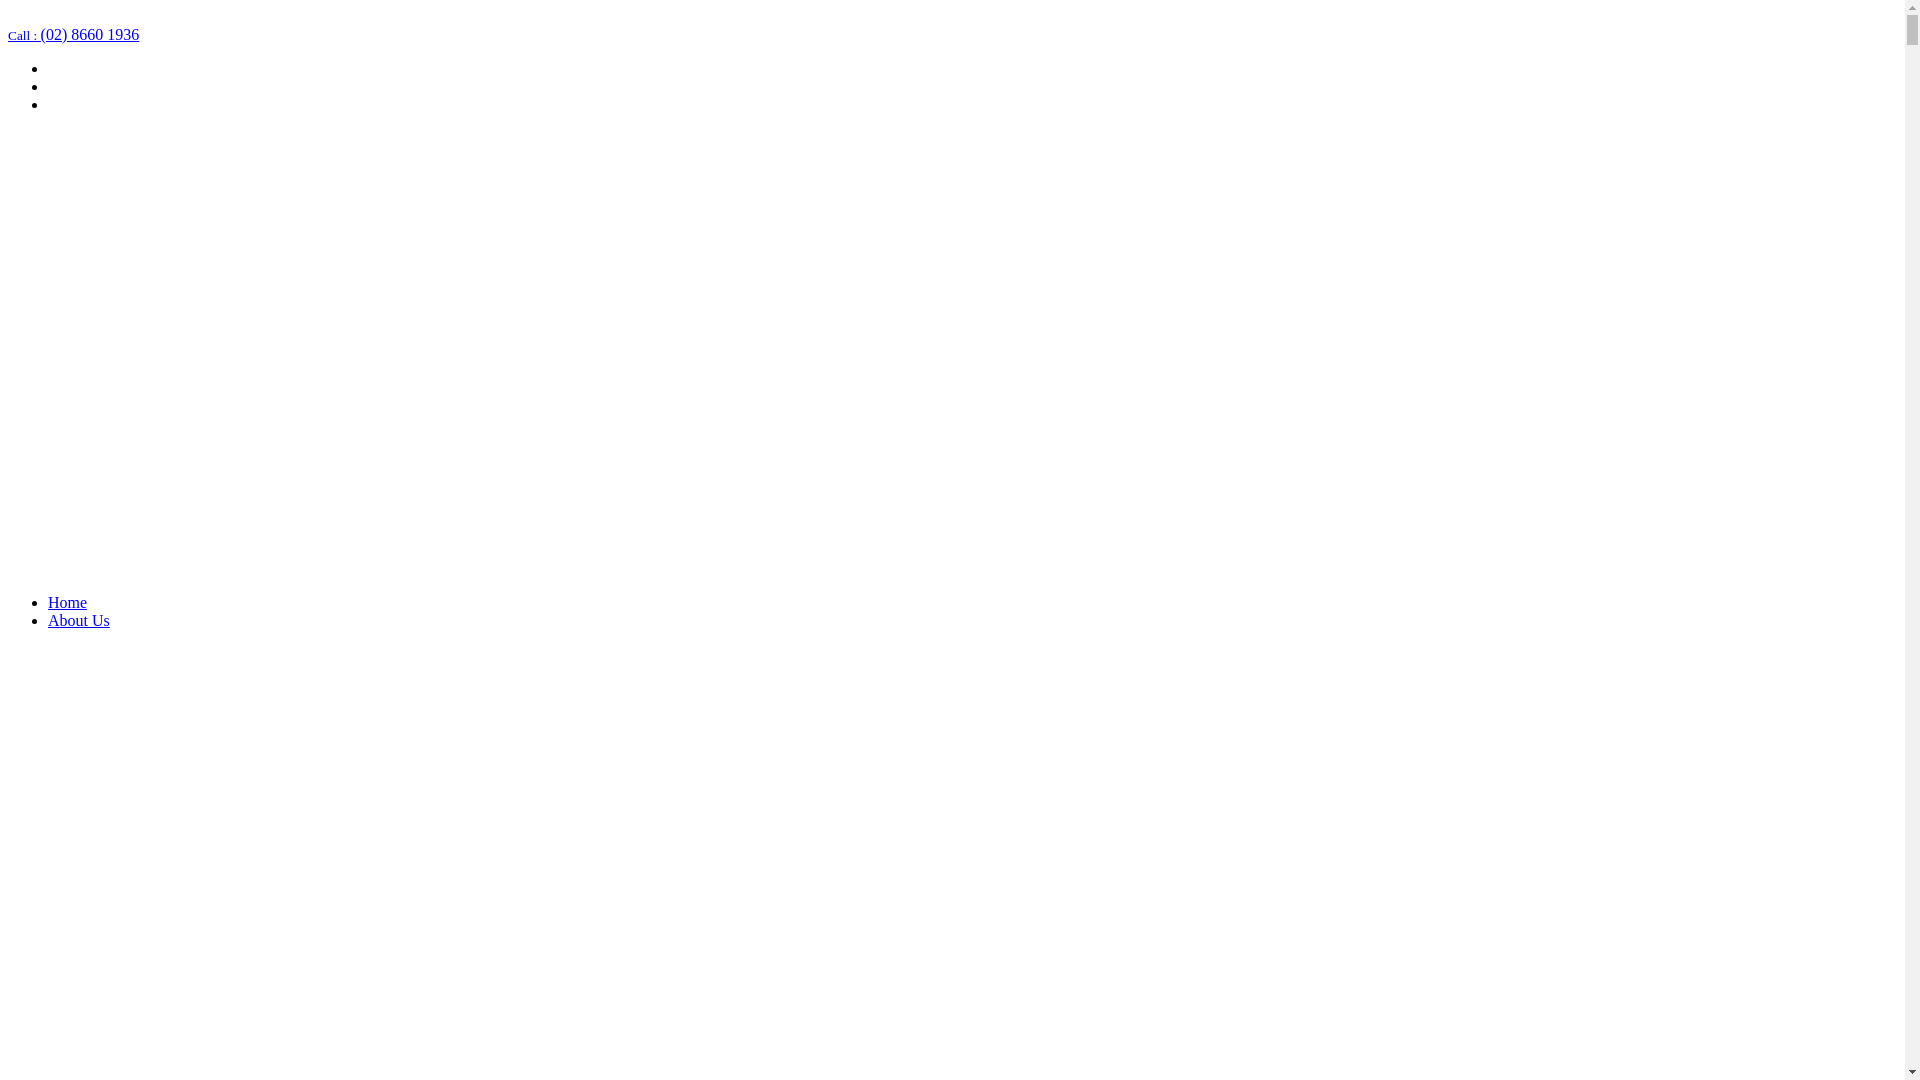 The width and height of the screenshot is (1920, 1080). What do you see at coordinates (74, 34) in the screenshot?
I see `Call : (02) 8660 1936` at bounding box center [74, 34].